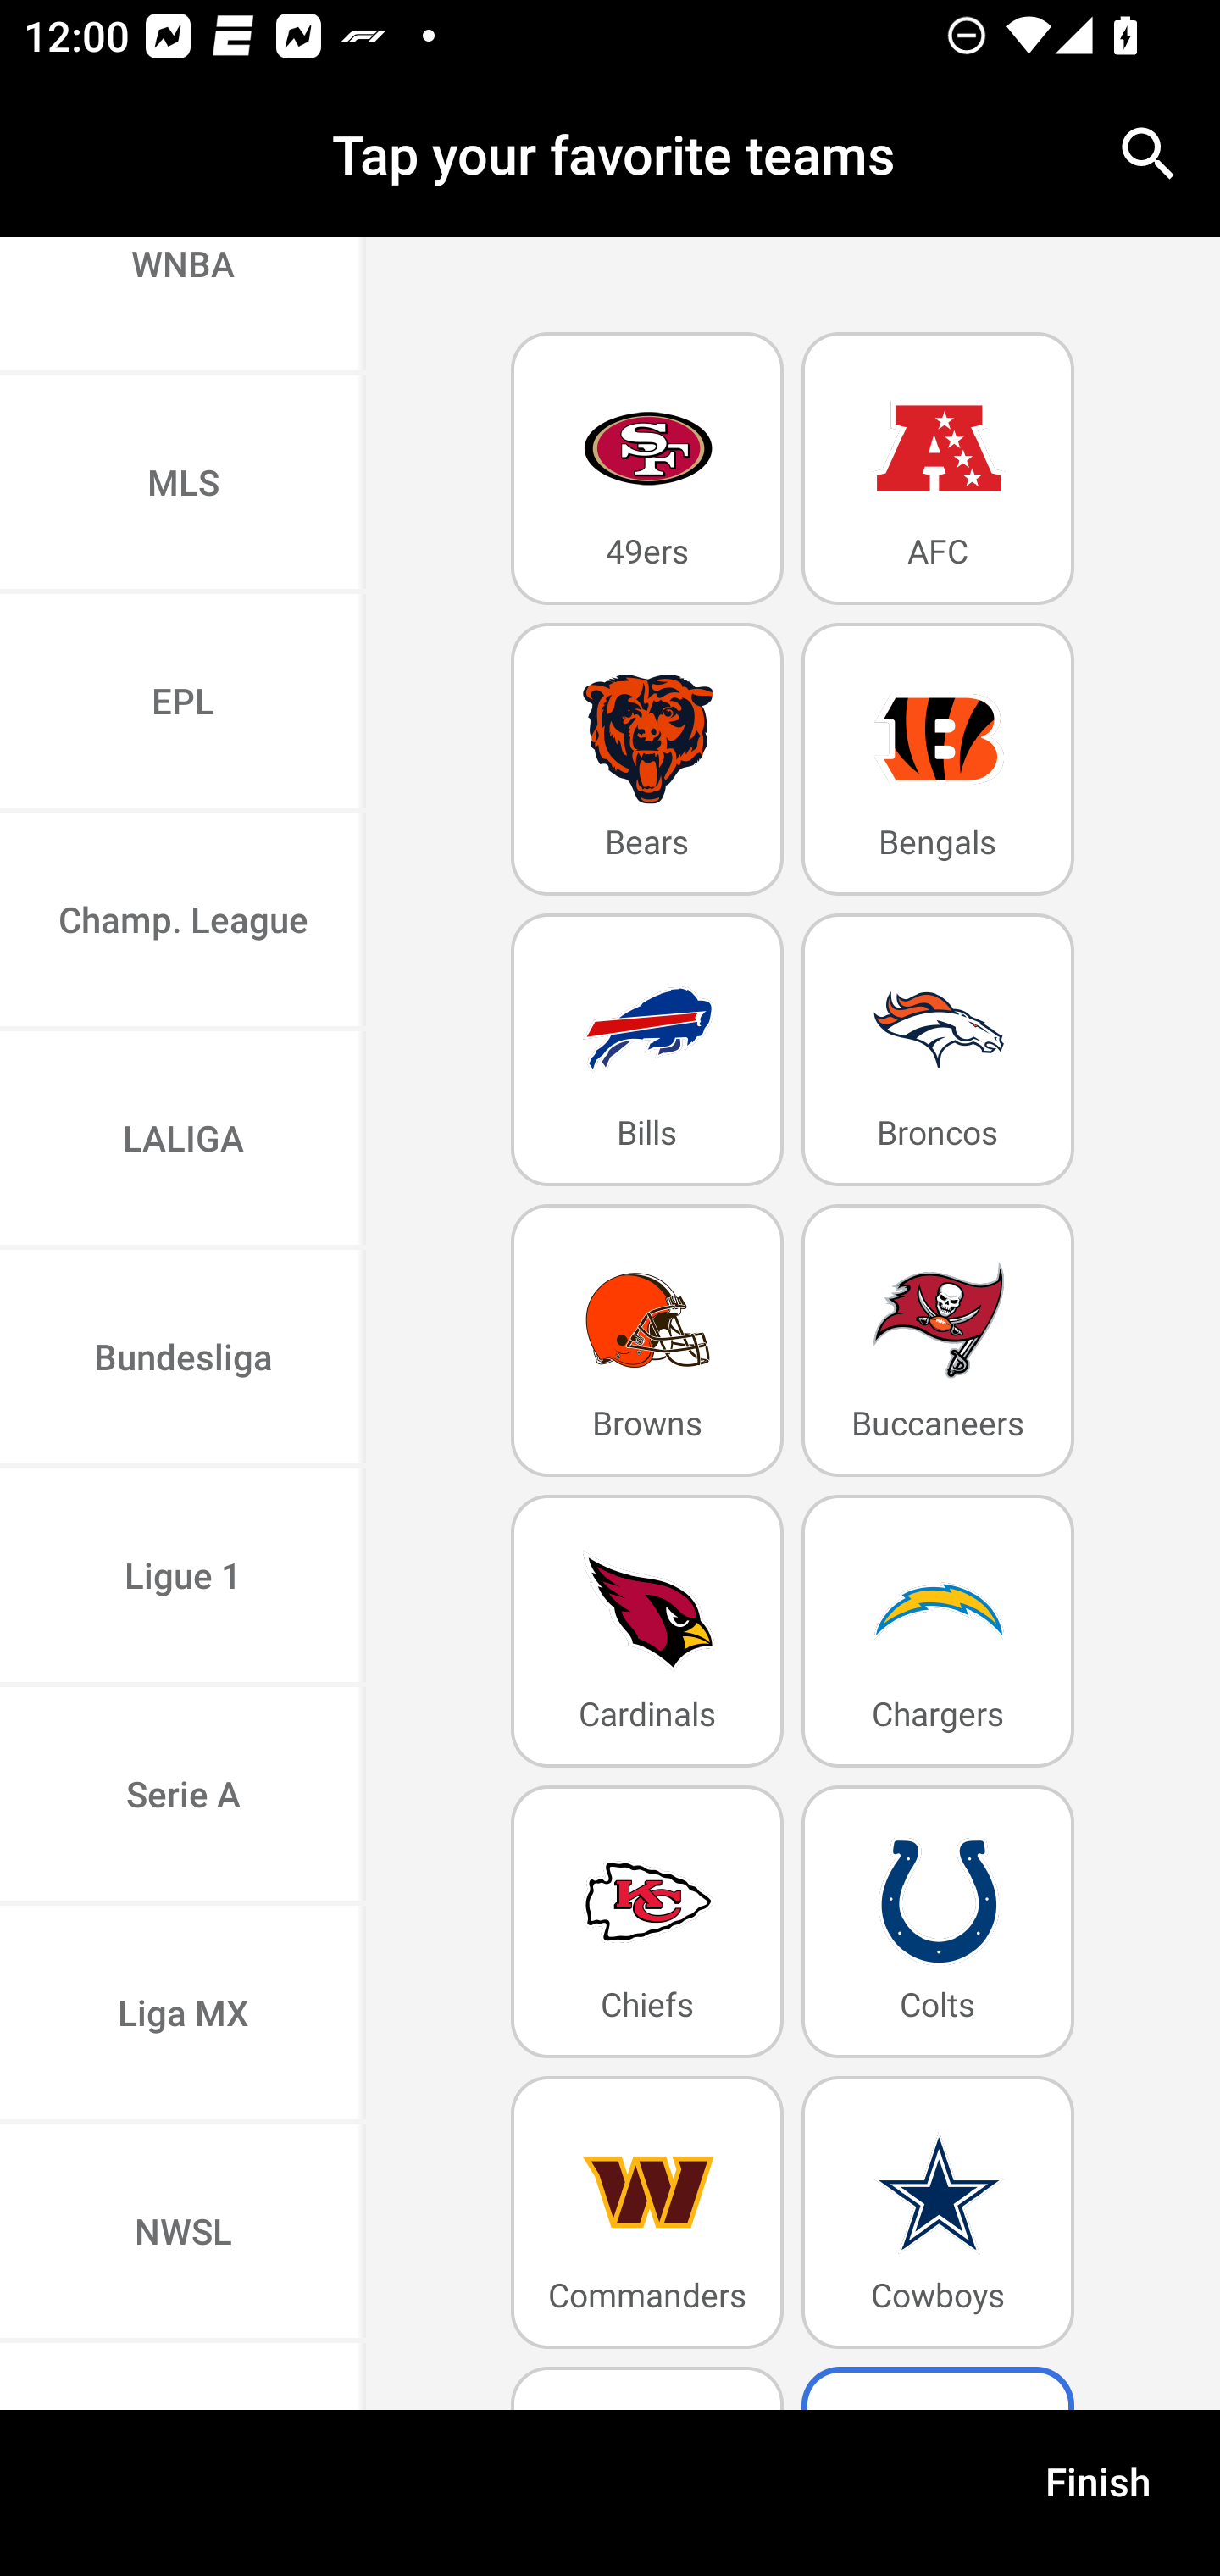  What do you see at coordinates (1149, 154) in the screenshot?
I see `search` at bounding box center [1149, 154].